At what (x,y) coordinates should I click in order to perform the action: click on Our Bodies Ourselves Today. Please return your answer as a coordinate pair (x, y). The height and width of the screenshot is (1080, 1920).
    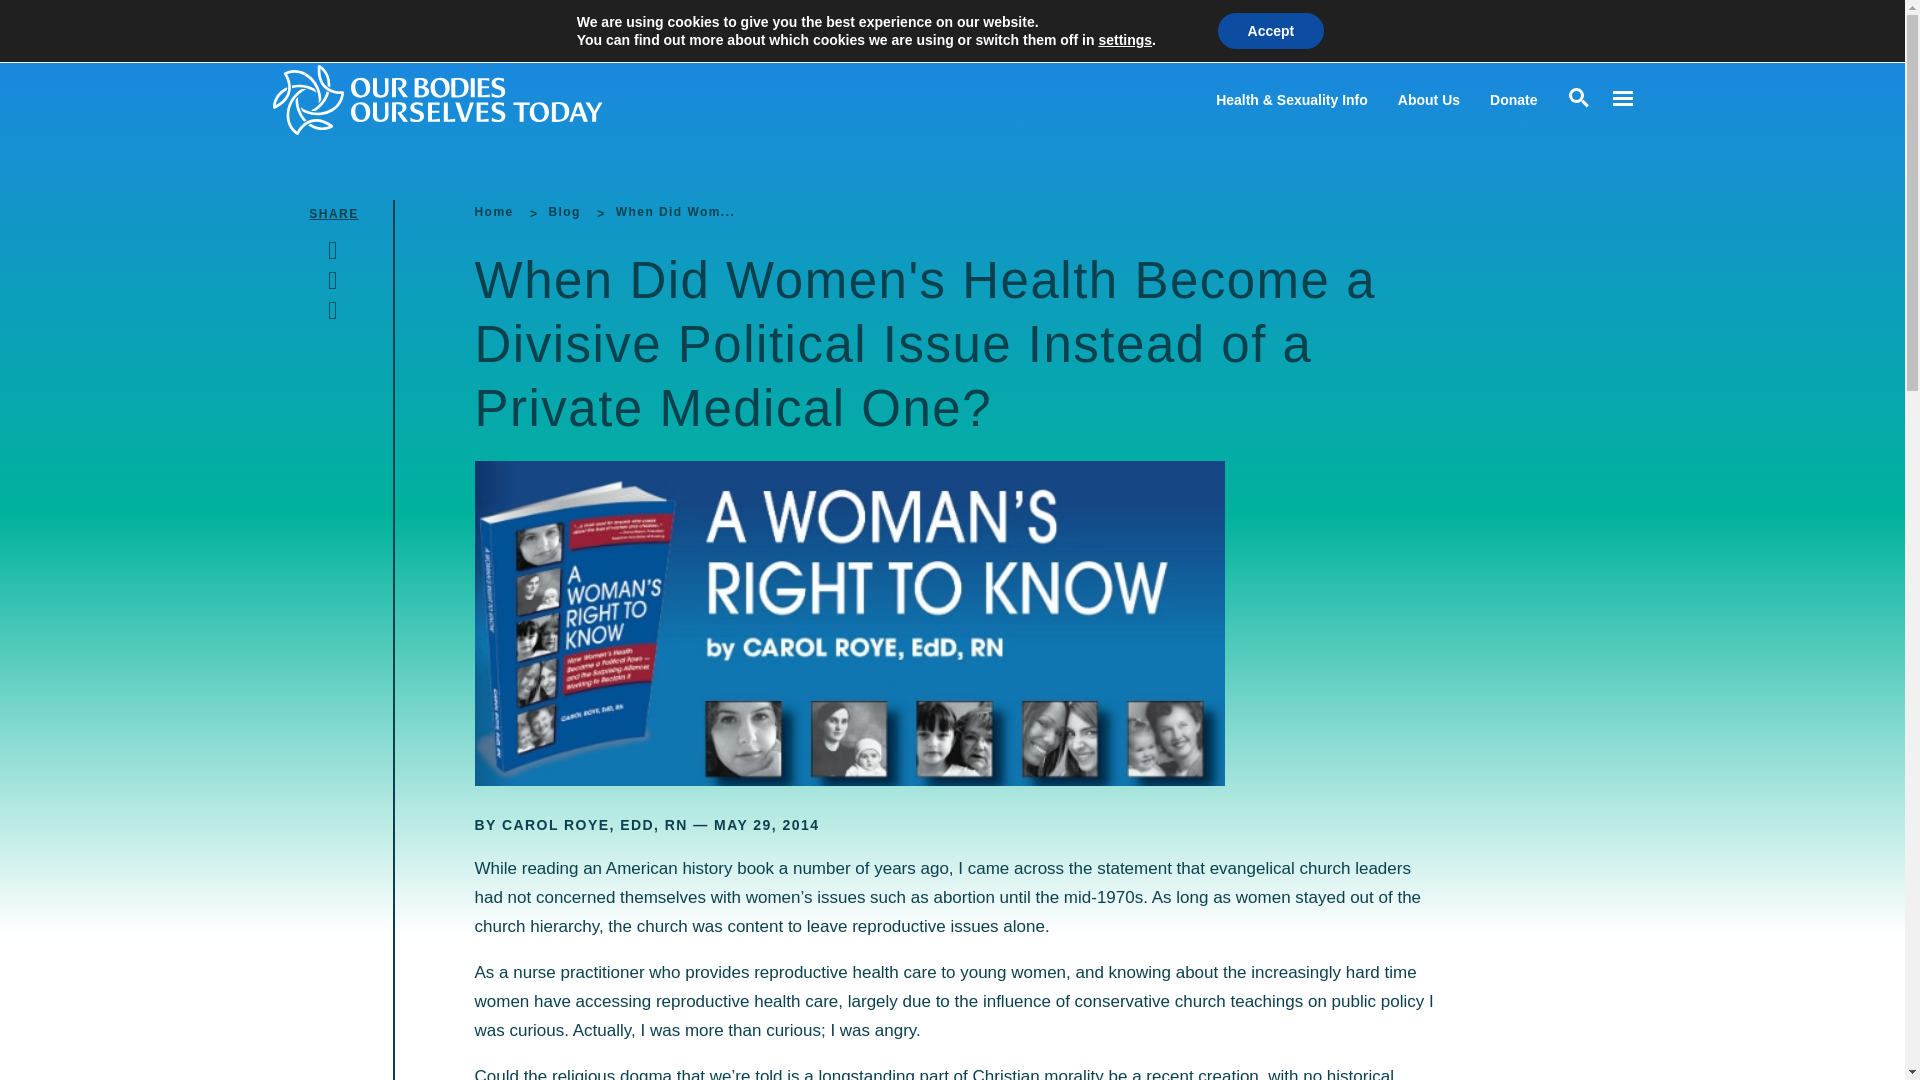
    Looking at the image, I should click on (476, 99).